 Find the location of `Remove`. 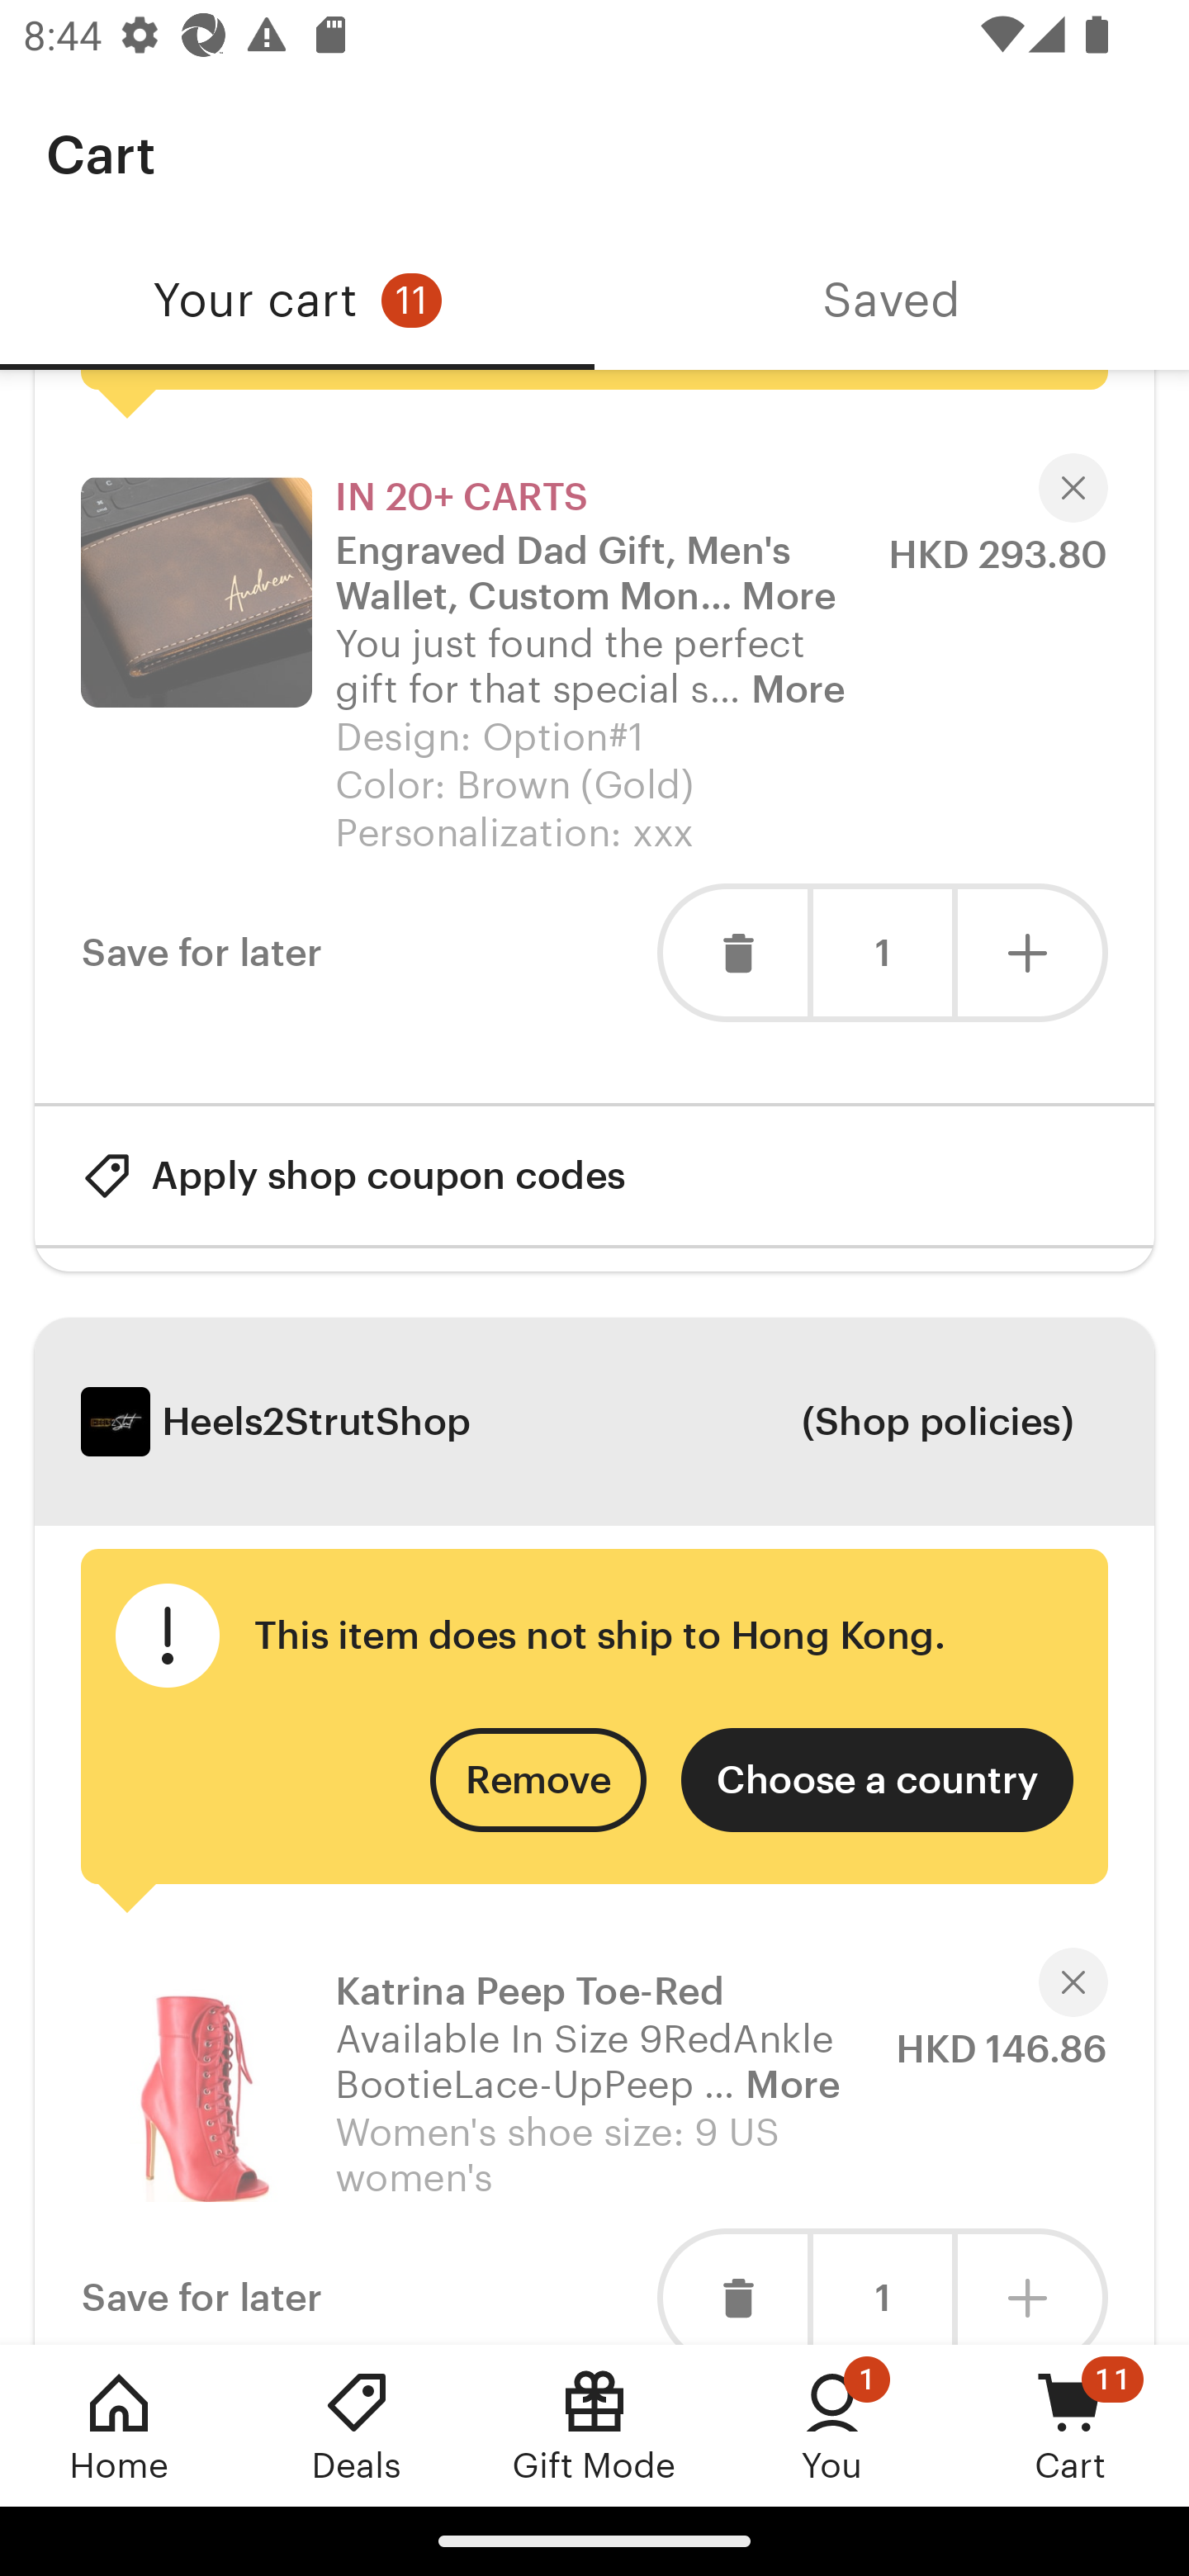

Remove is located at coordinates (538, 1780).